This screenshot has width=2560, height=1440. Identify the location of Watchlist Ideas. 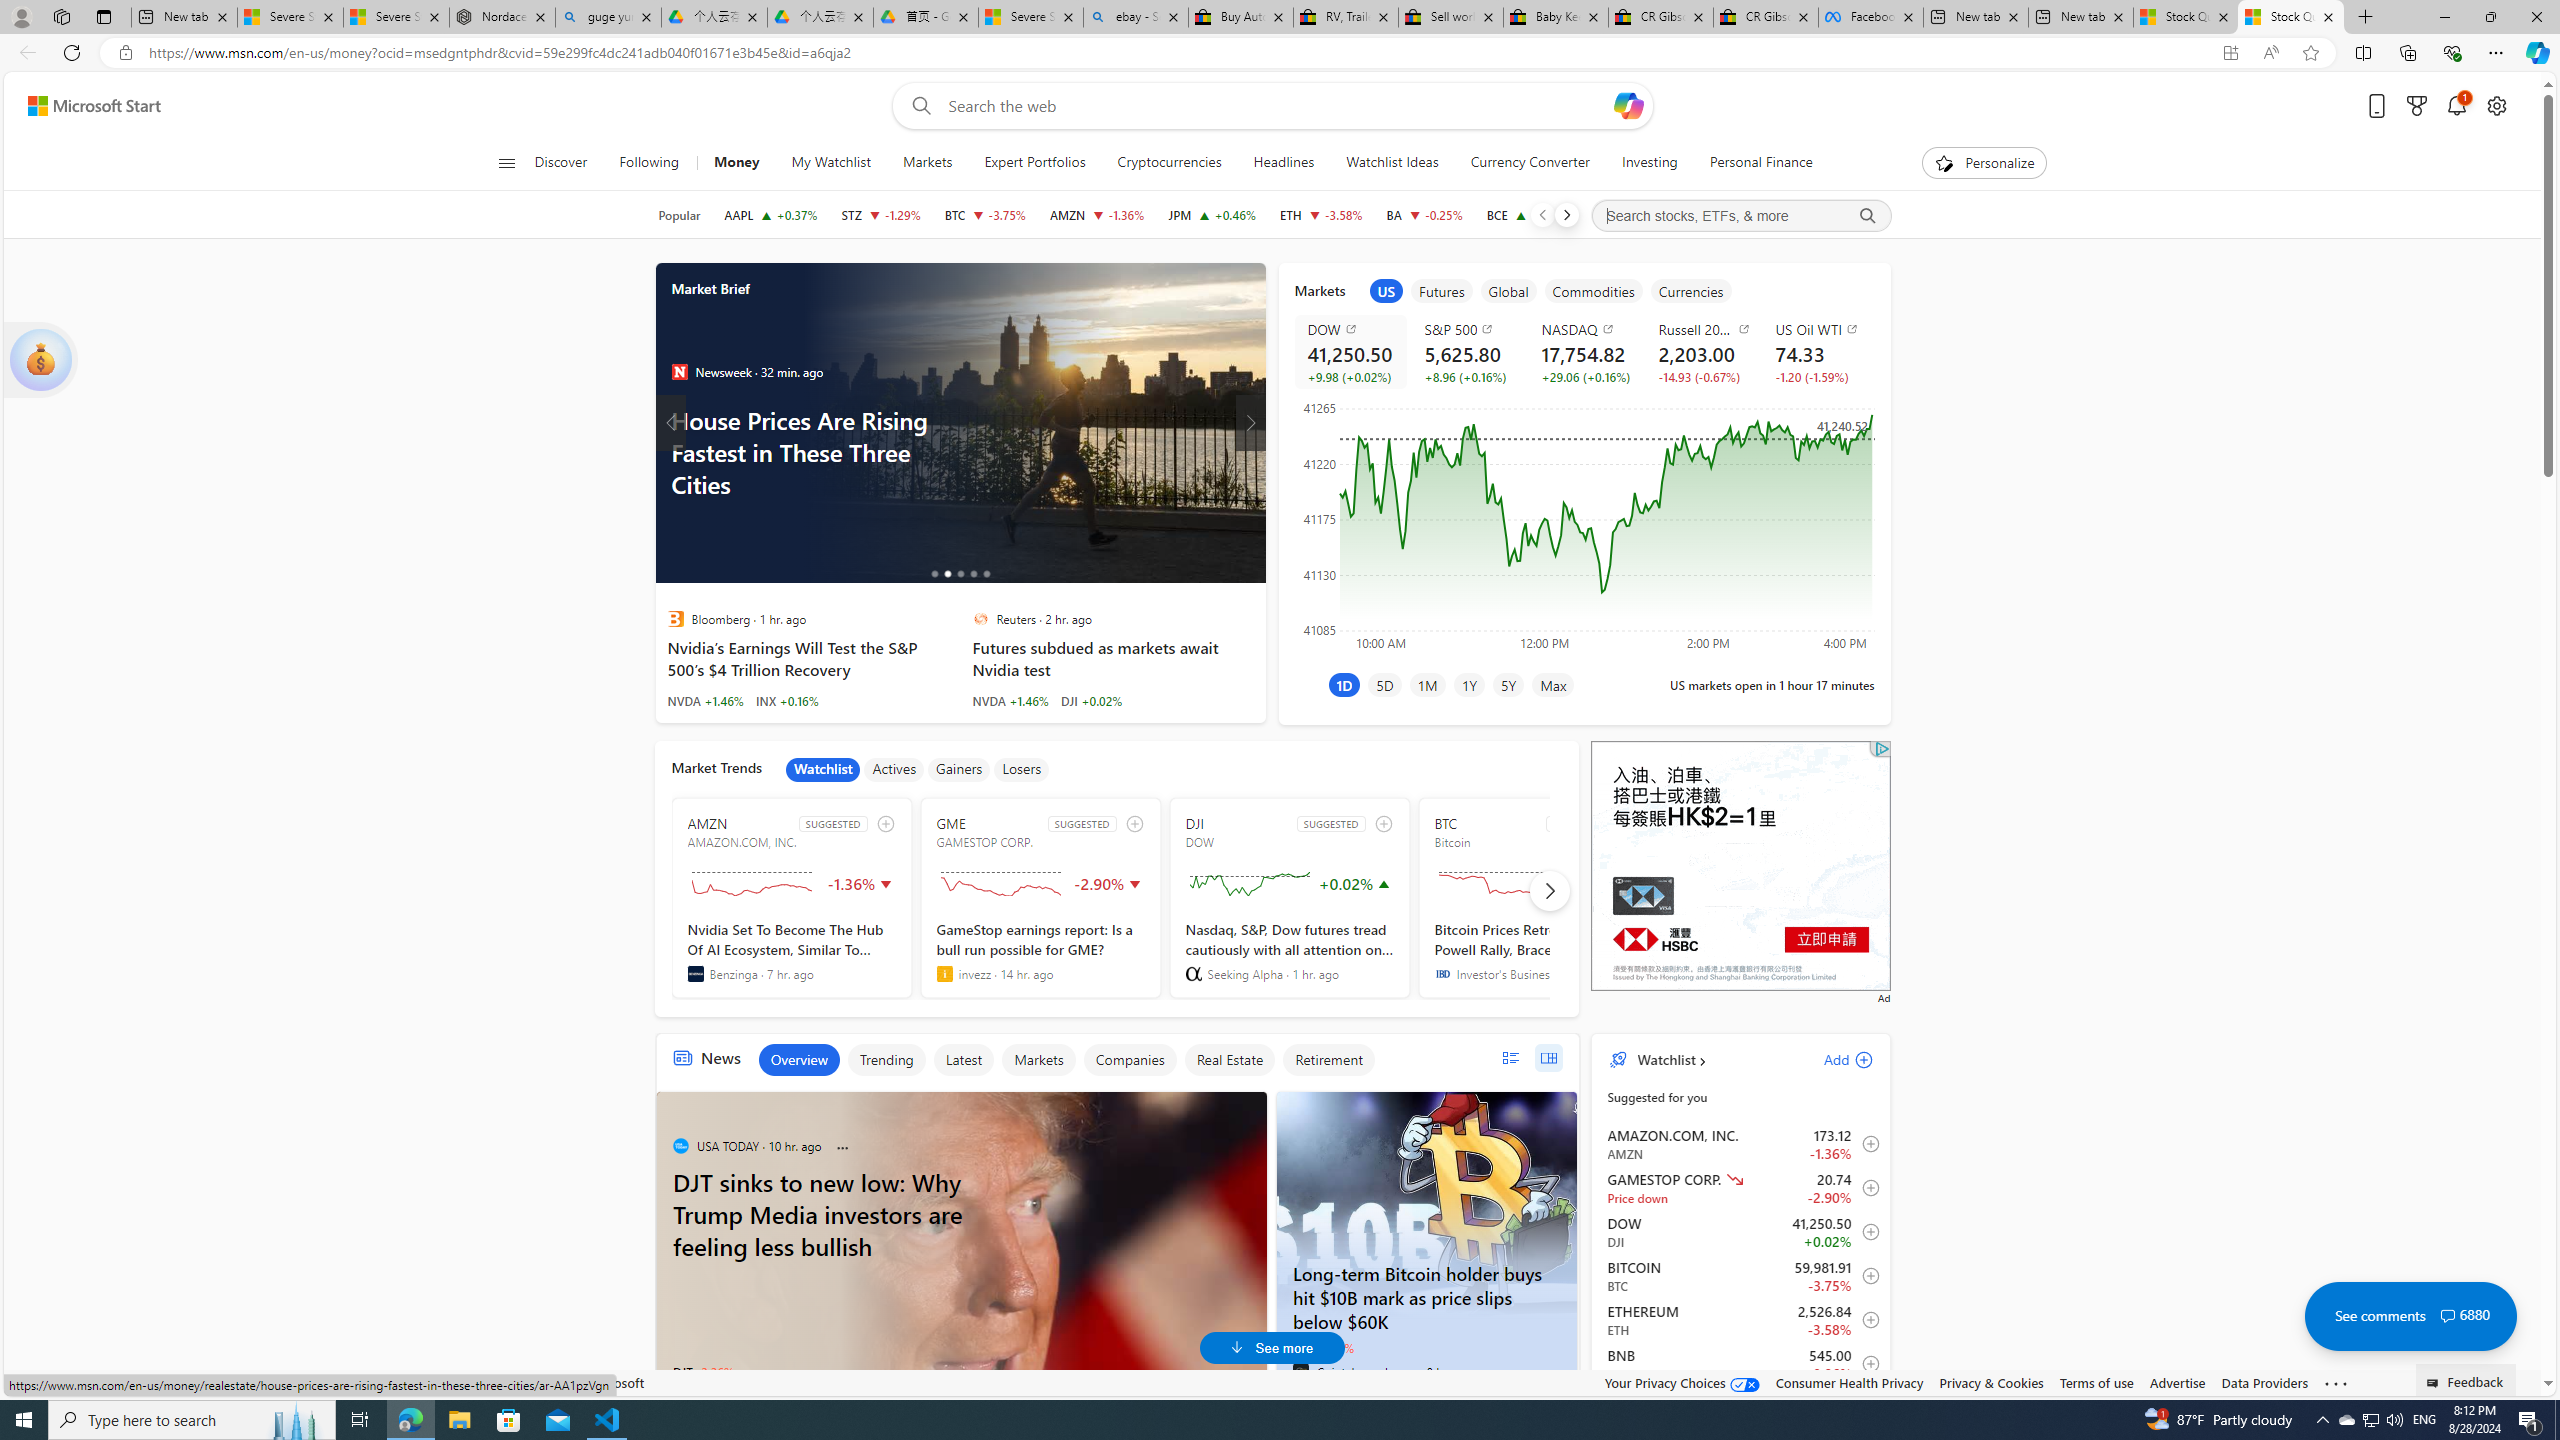
(1392, 163).